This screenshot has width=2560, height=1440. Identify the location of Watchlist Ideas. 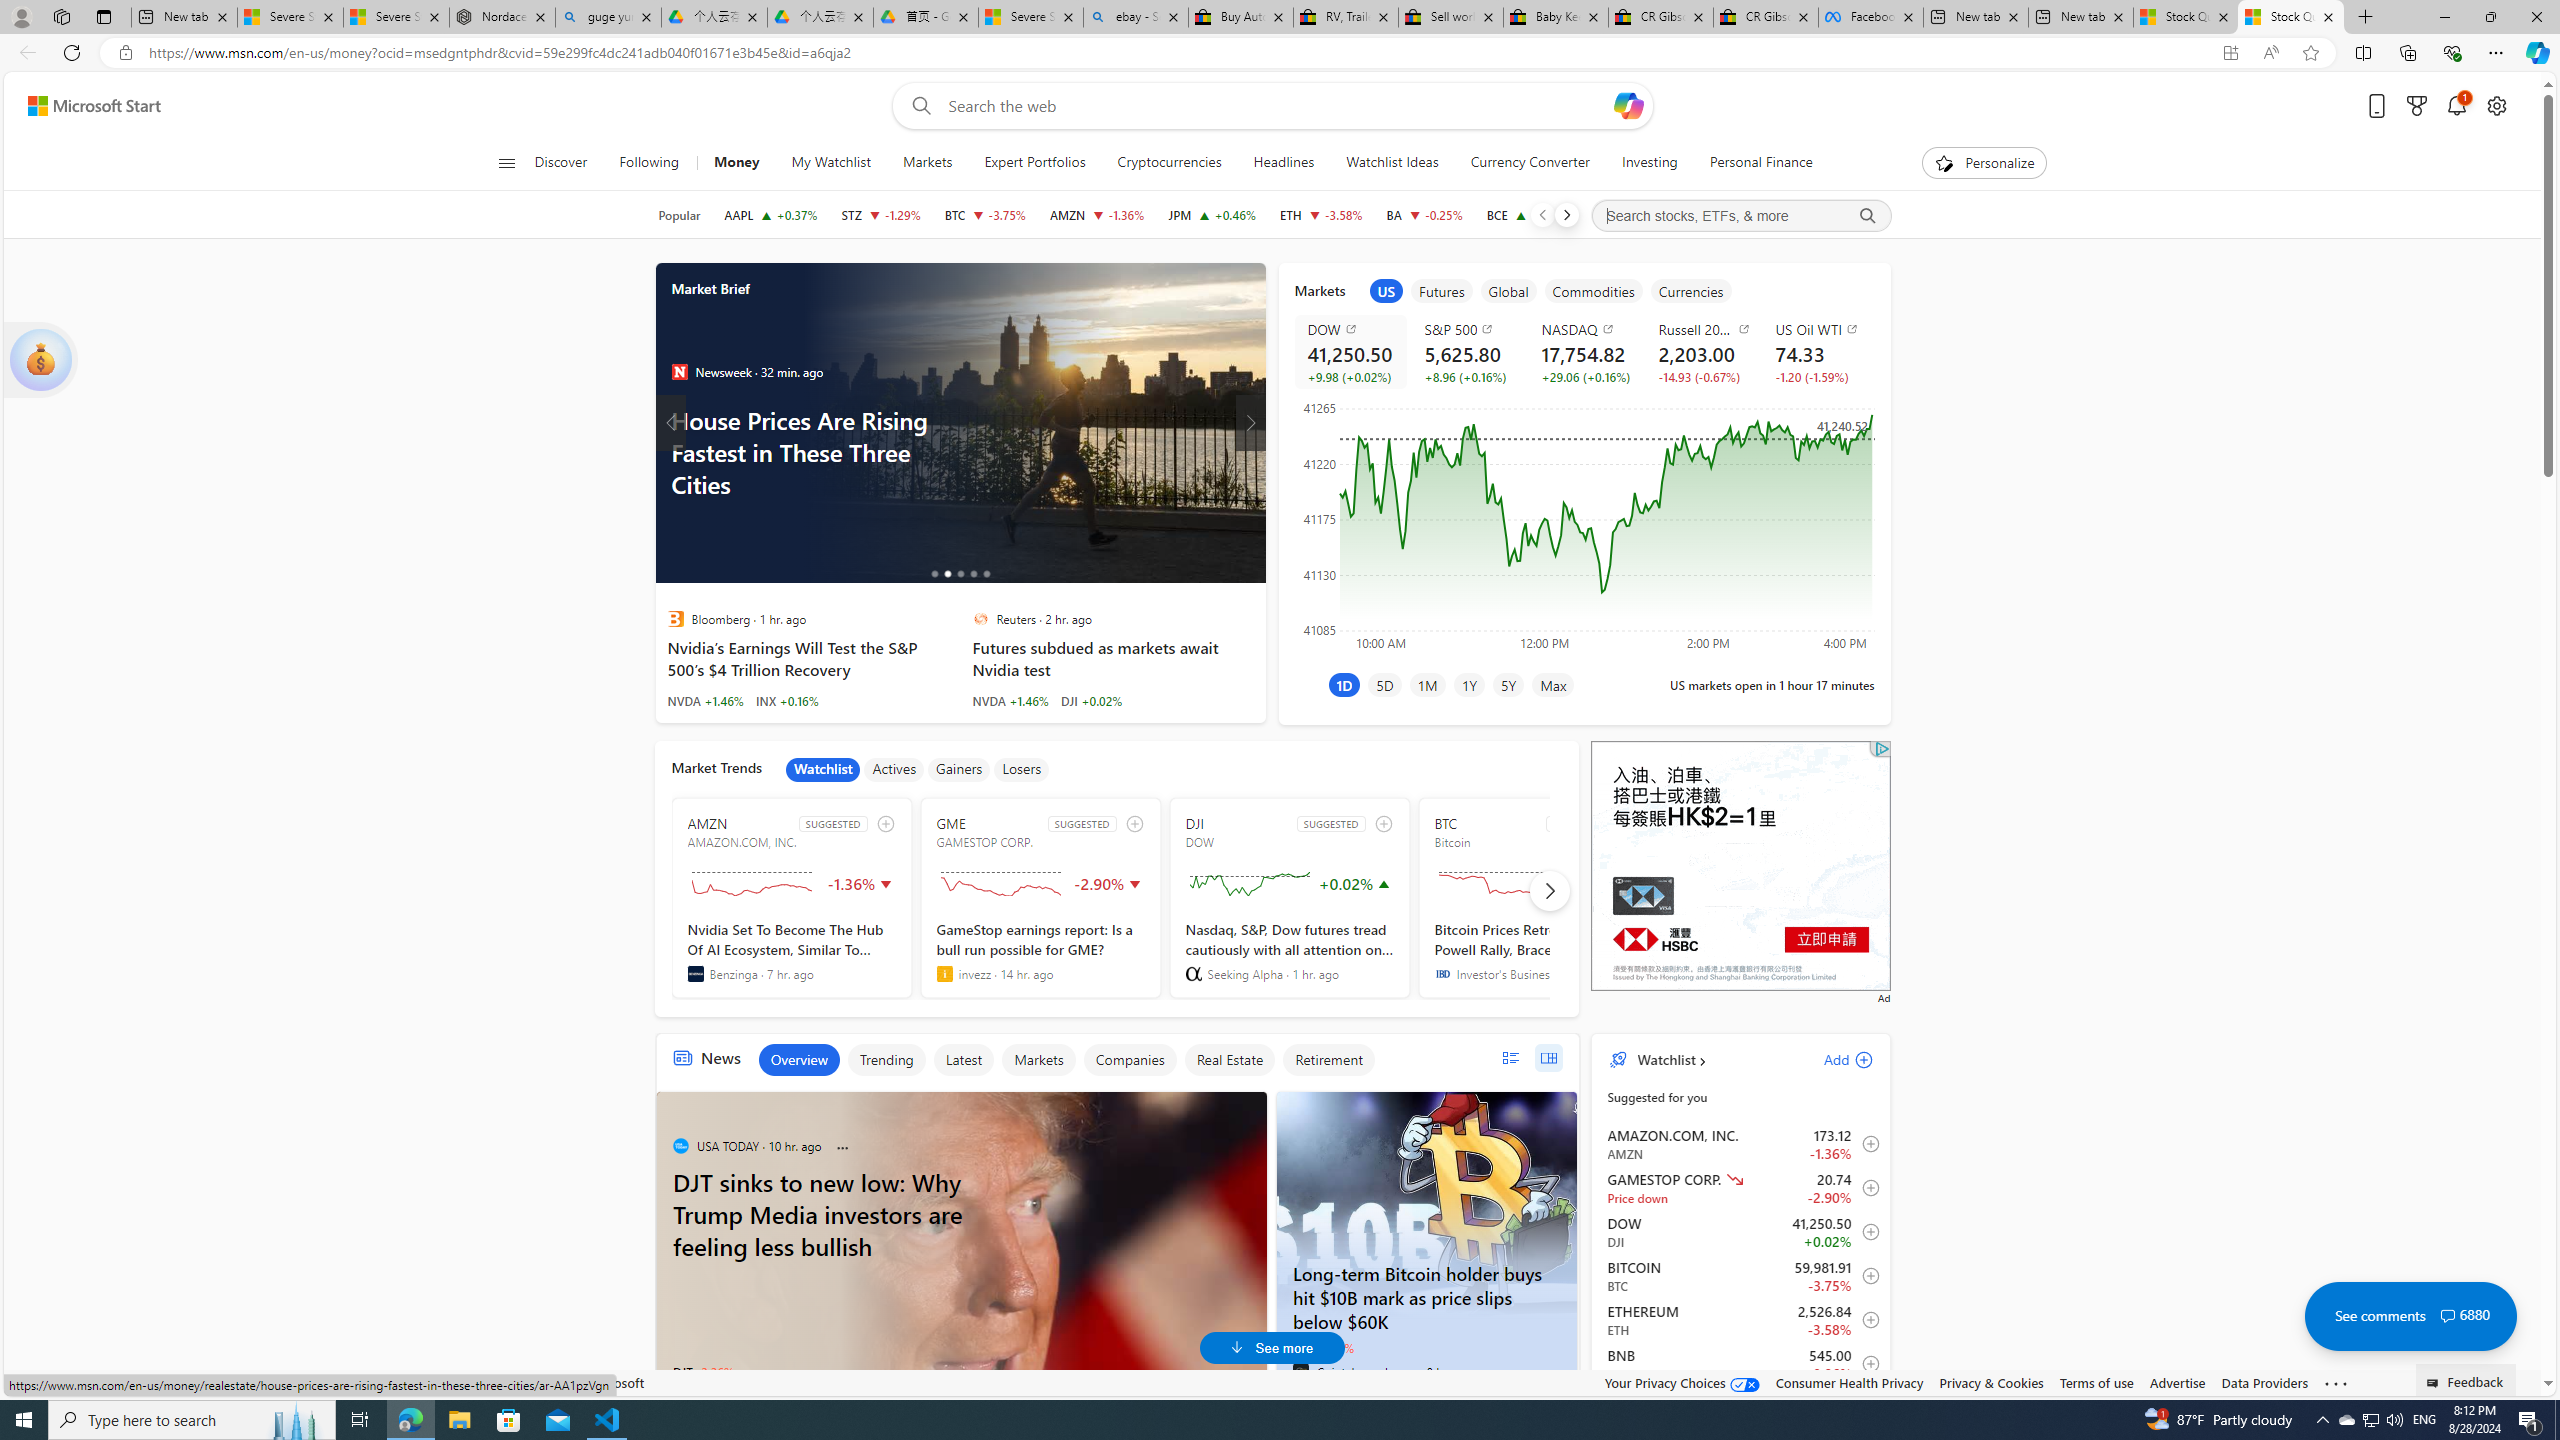
(1392, 163).